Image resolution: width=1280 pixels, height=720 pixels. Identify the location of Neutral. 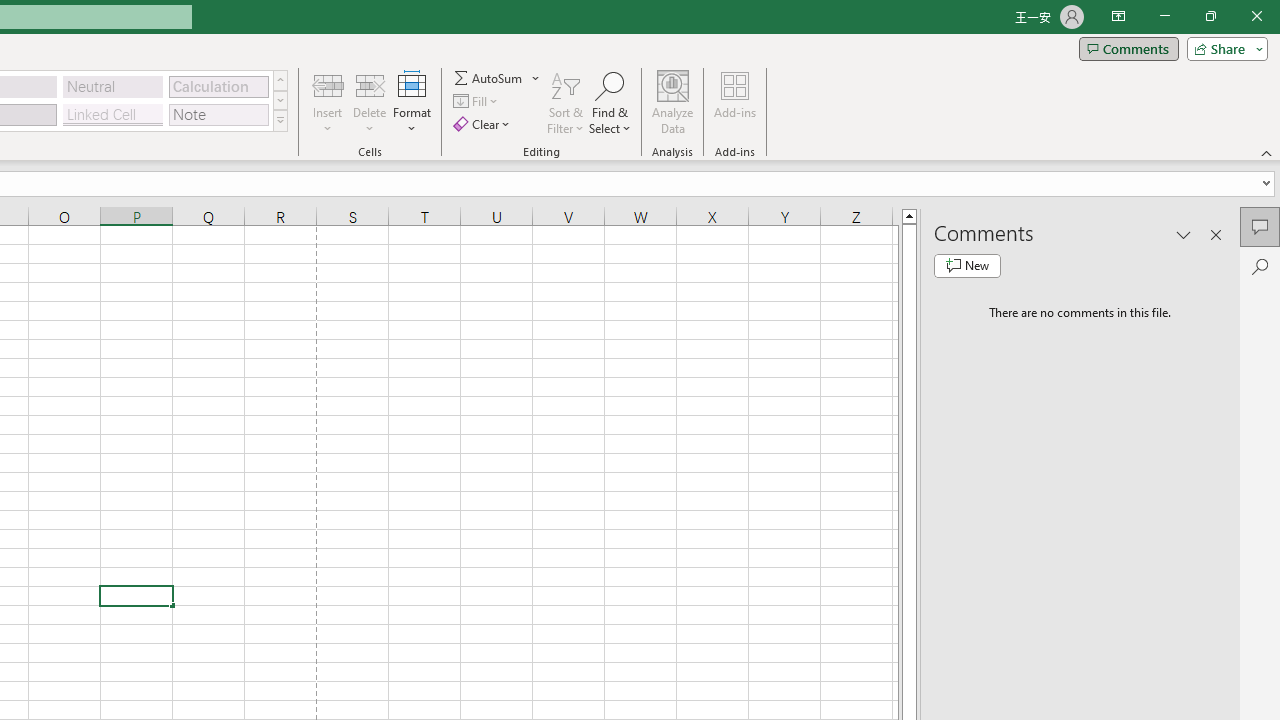
(113, 86).